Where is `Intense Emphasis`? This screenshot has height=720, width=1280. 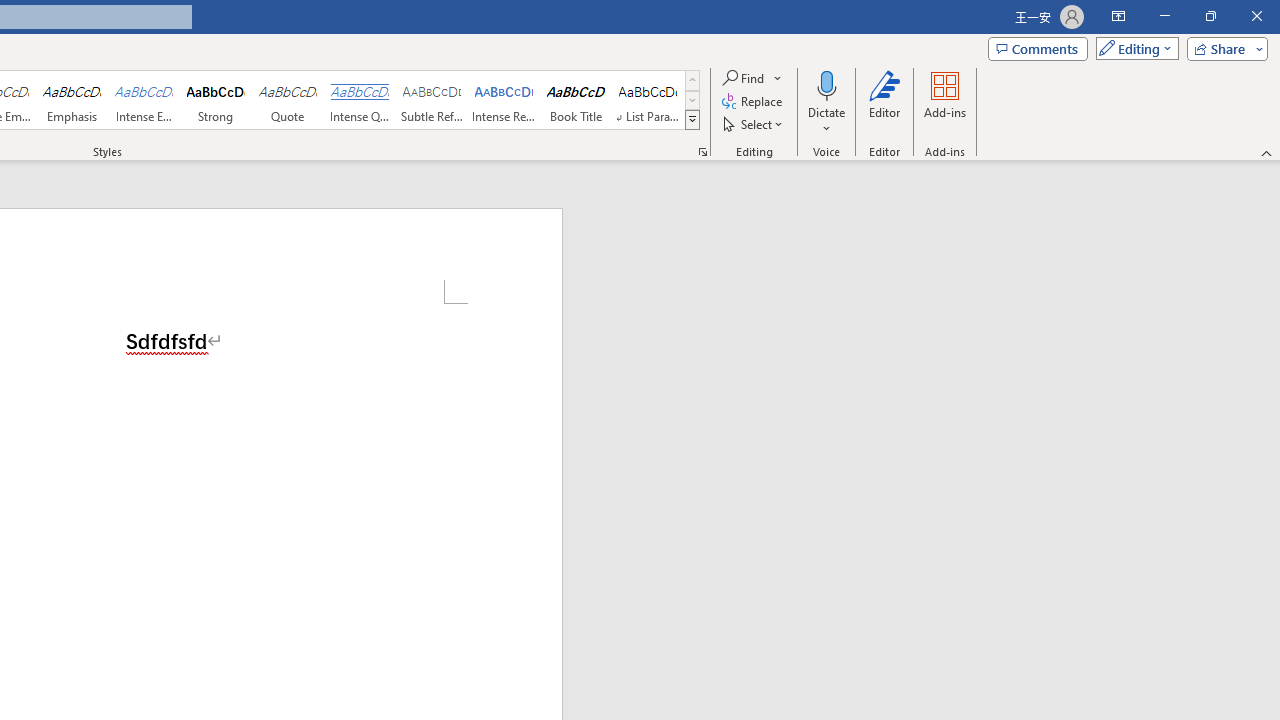
Intense Emphasis is located at coordinates (144, 100).